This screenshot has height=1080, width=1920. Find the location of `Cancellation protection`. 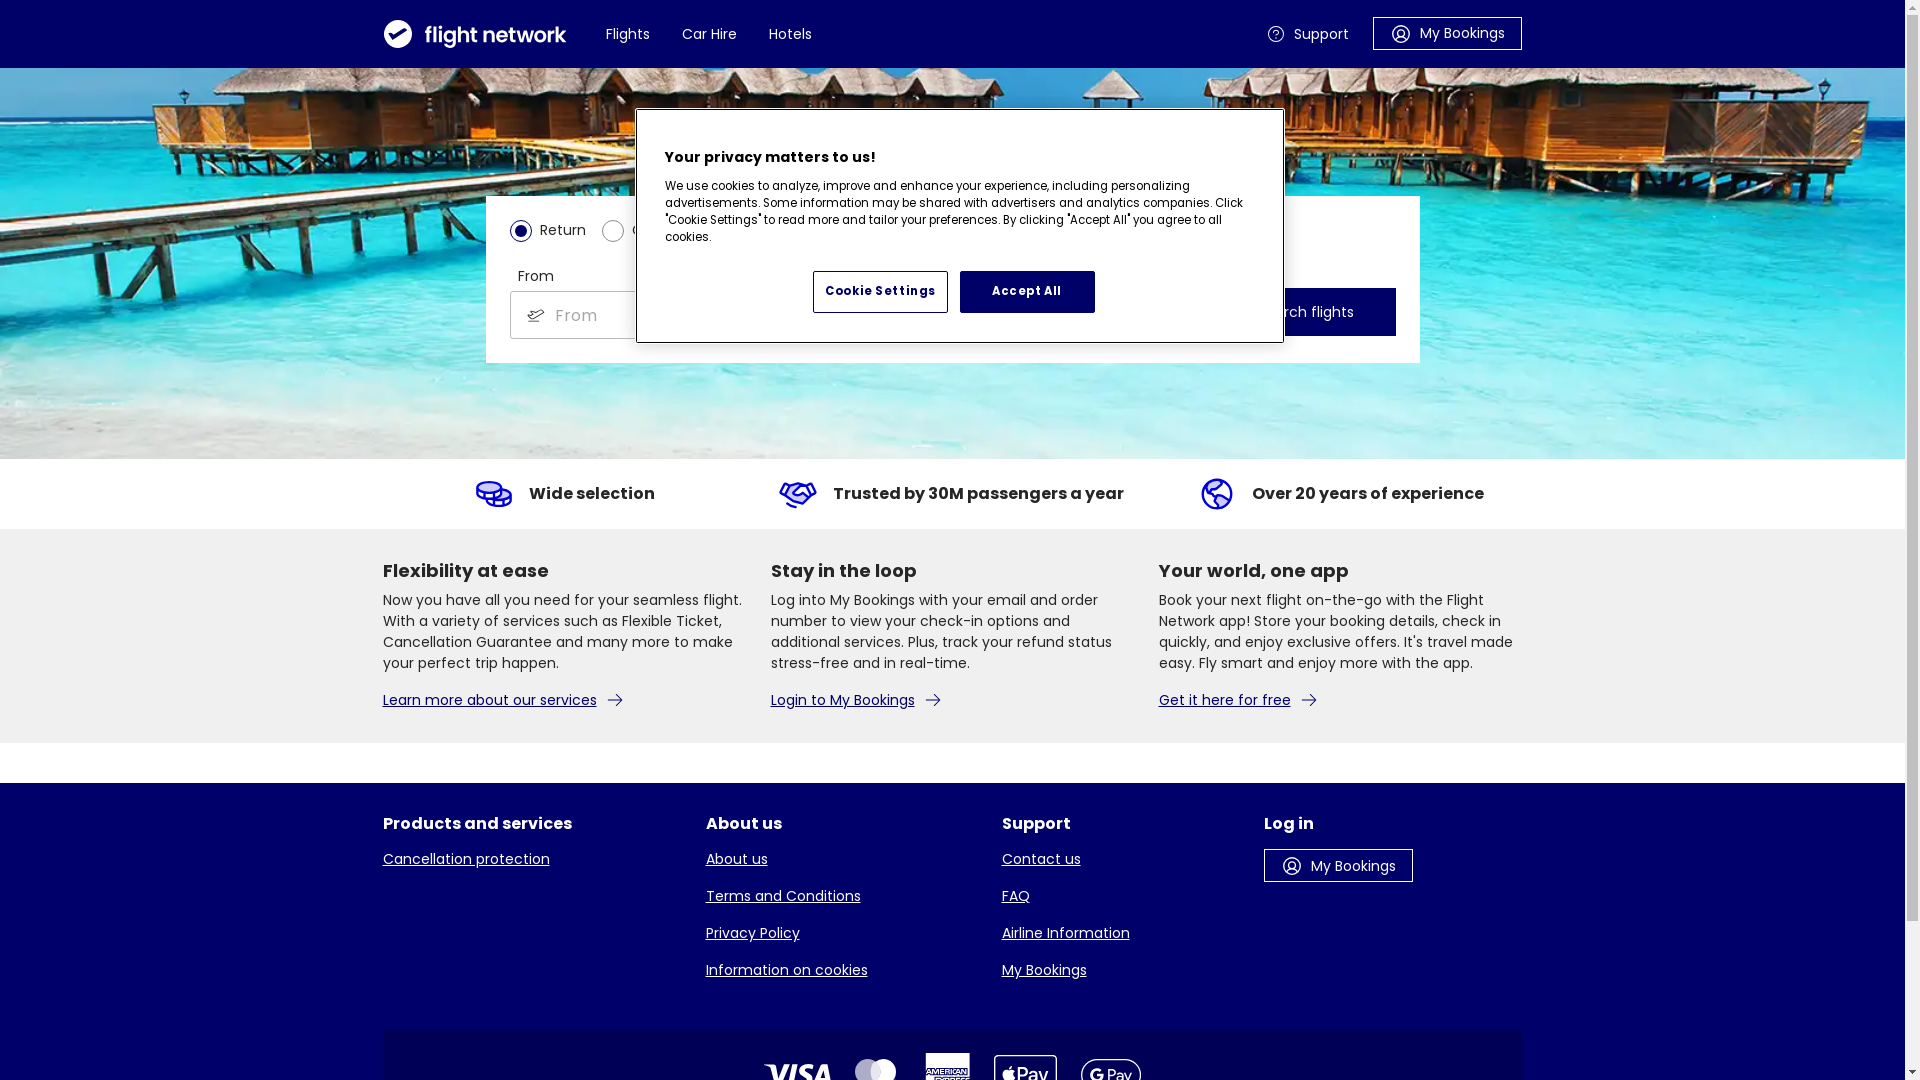

Cancellation protection is located at coordinates (532, 860).